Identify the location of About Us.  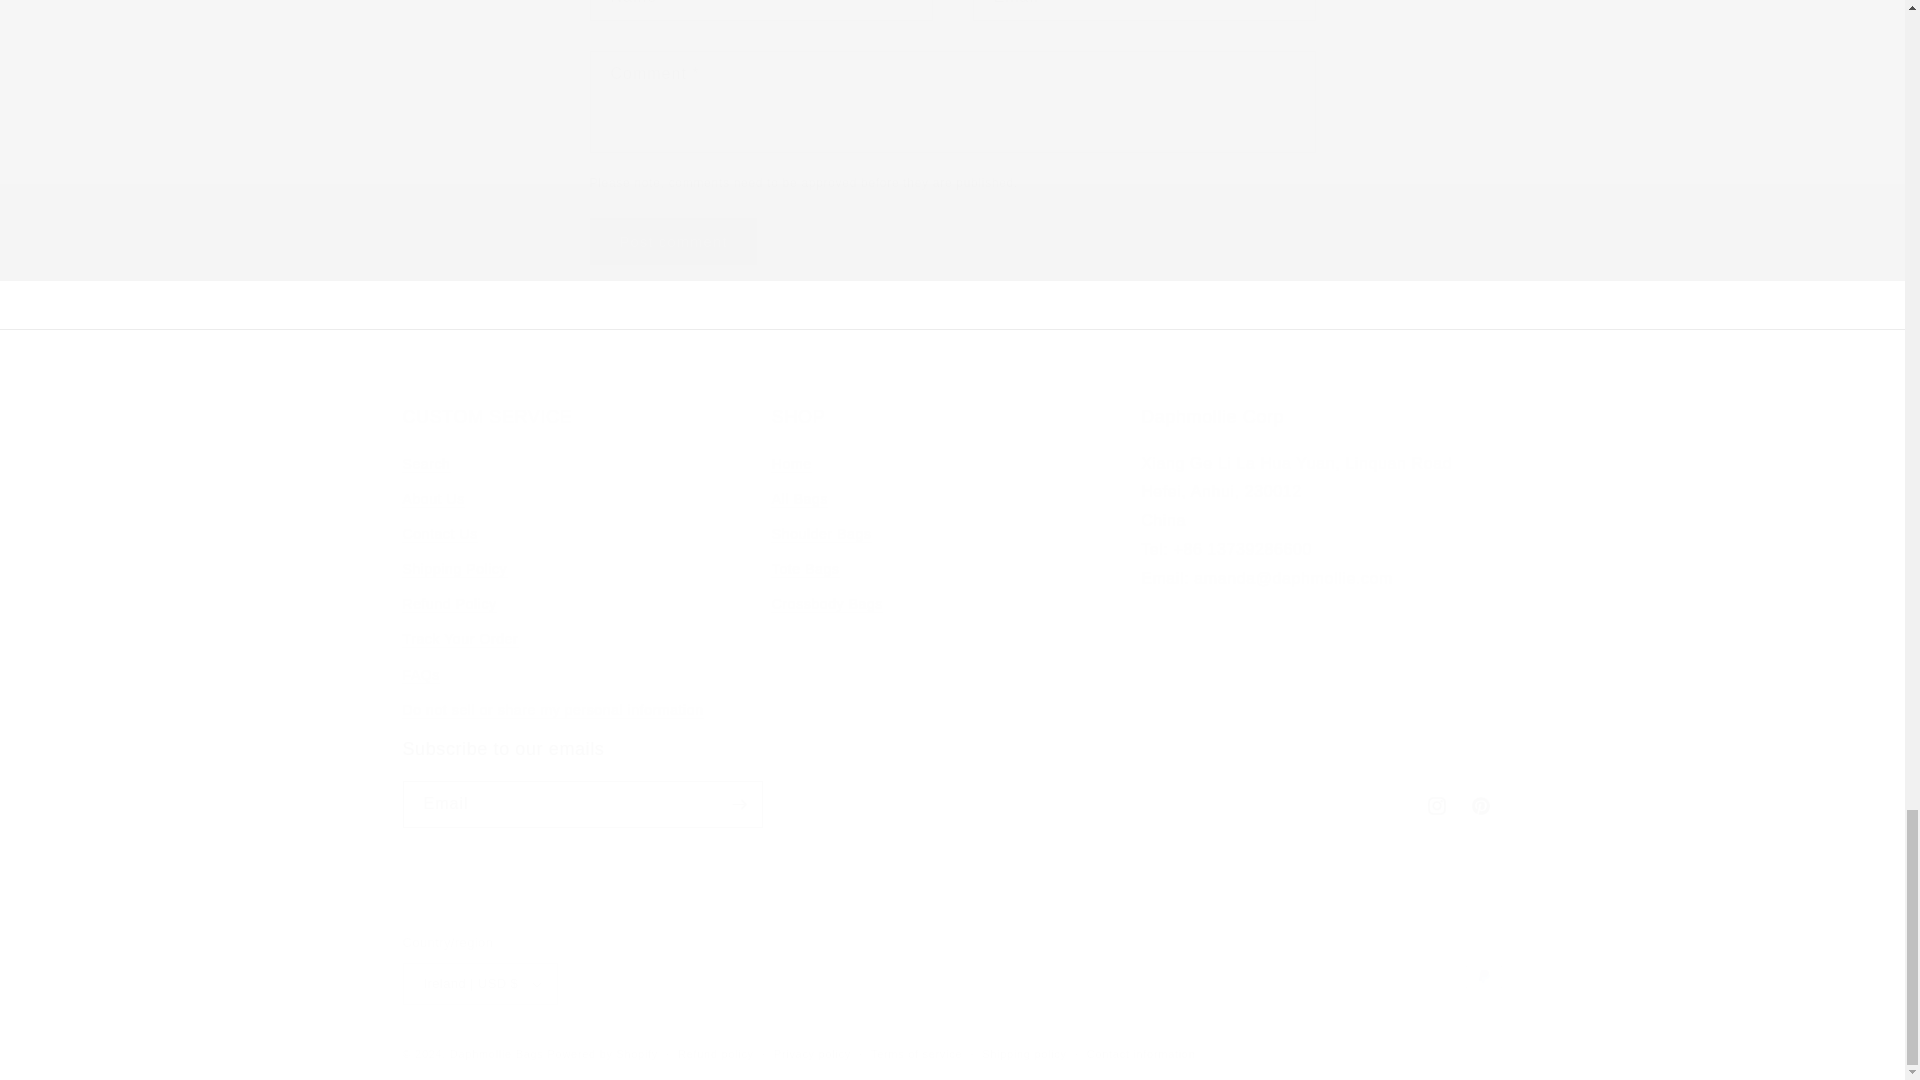
(432, 499).